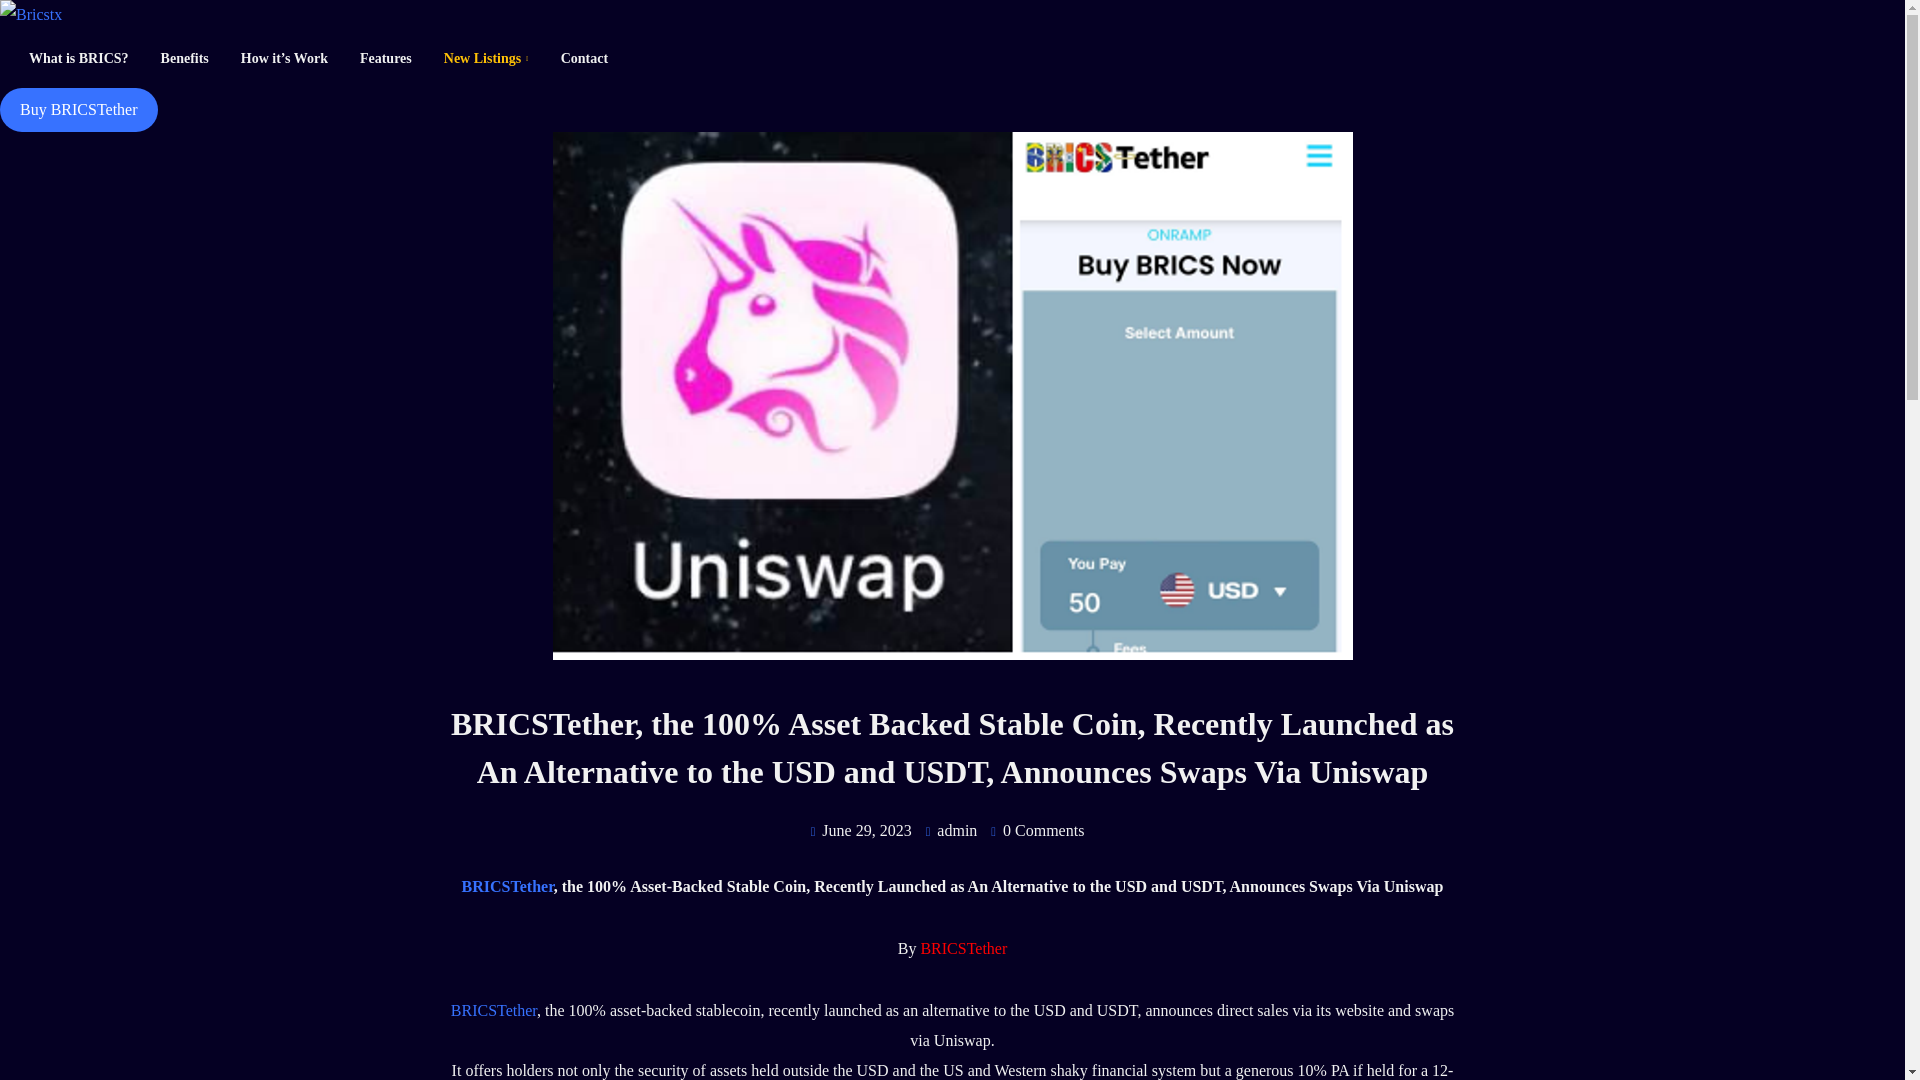 This screenshot has width=1920, height=1080. I want to click on Buy BRICSTether, so click(78, 109).